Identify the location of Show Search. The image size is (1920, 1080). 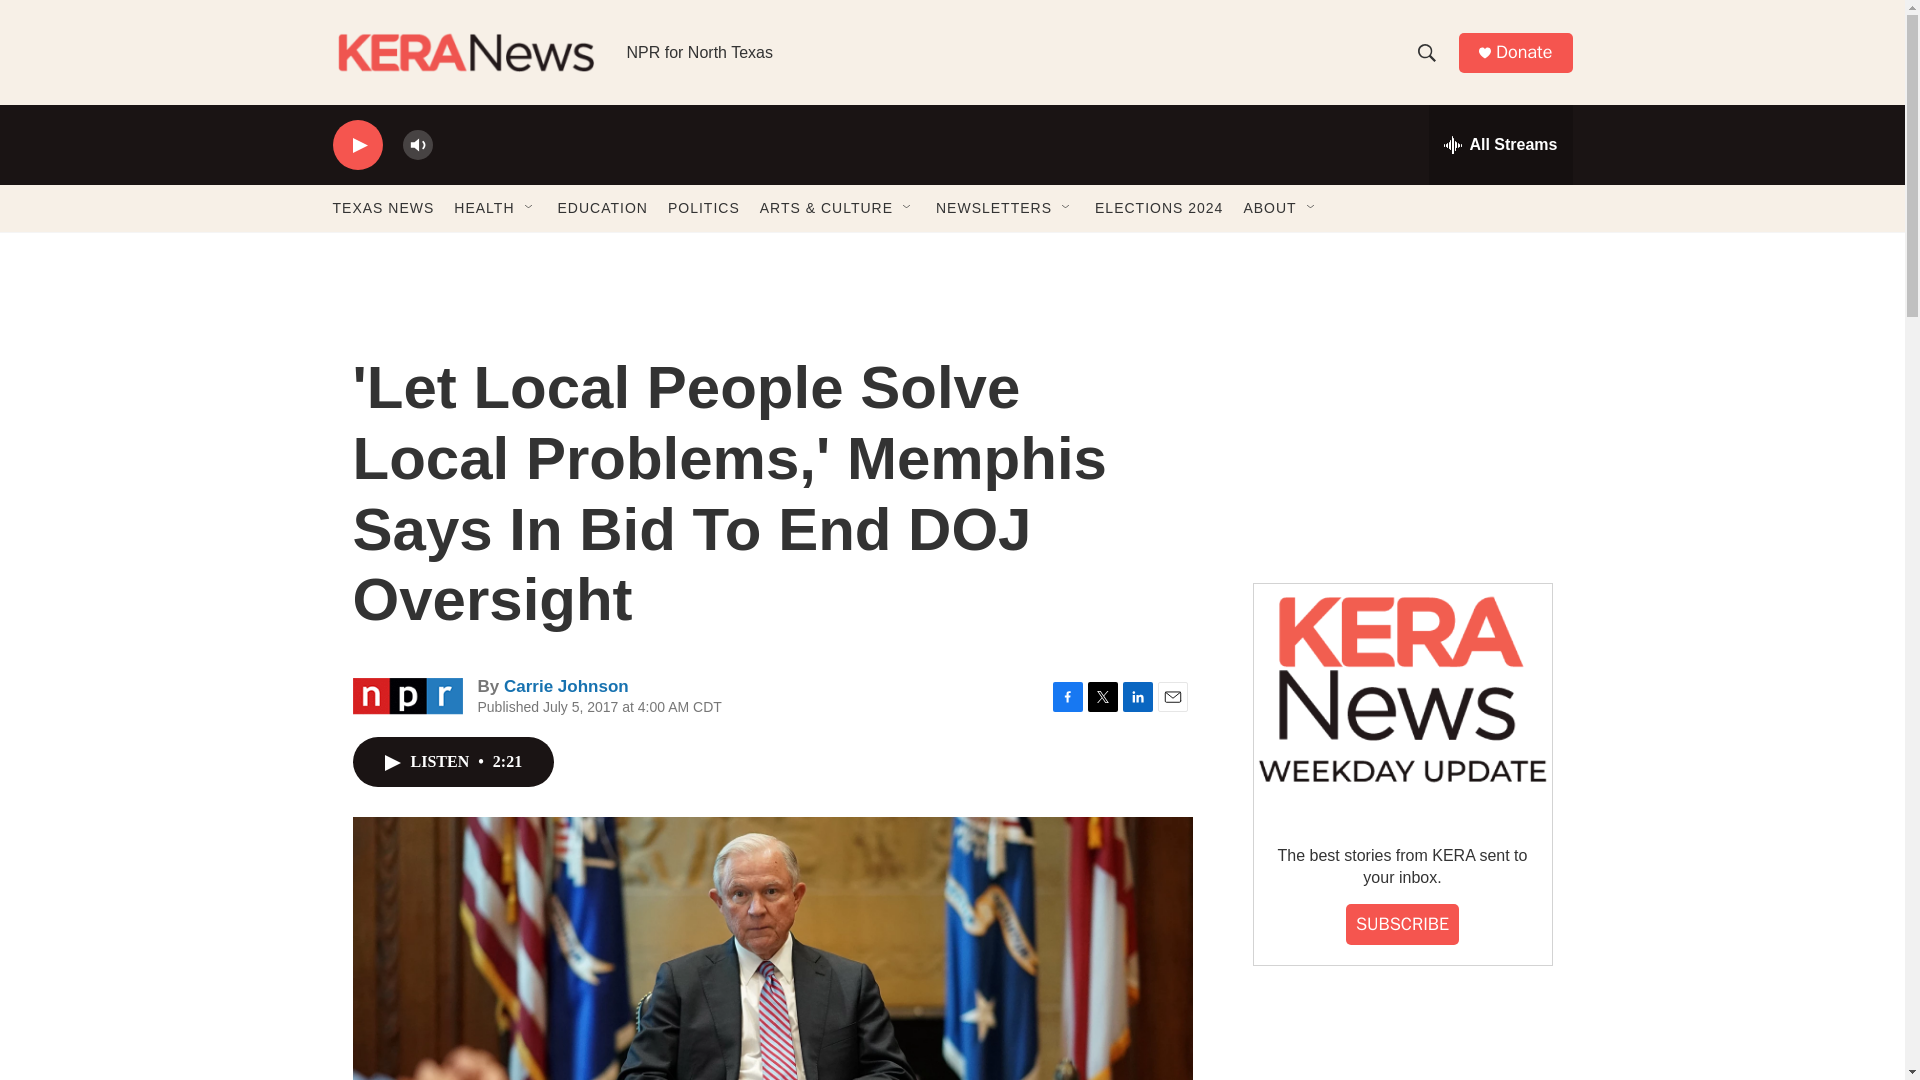
(1426, 52).